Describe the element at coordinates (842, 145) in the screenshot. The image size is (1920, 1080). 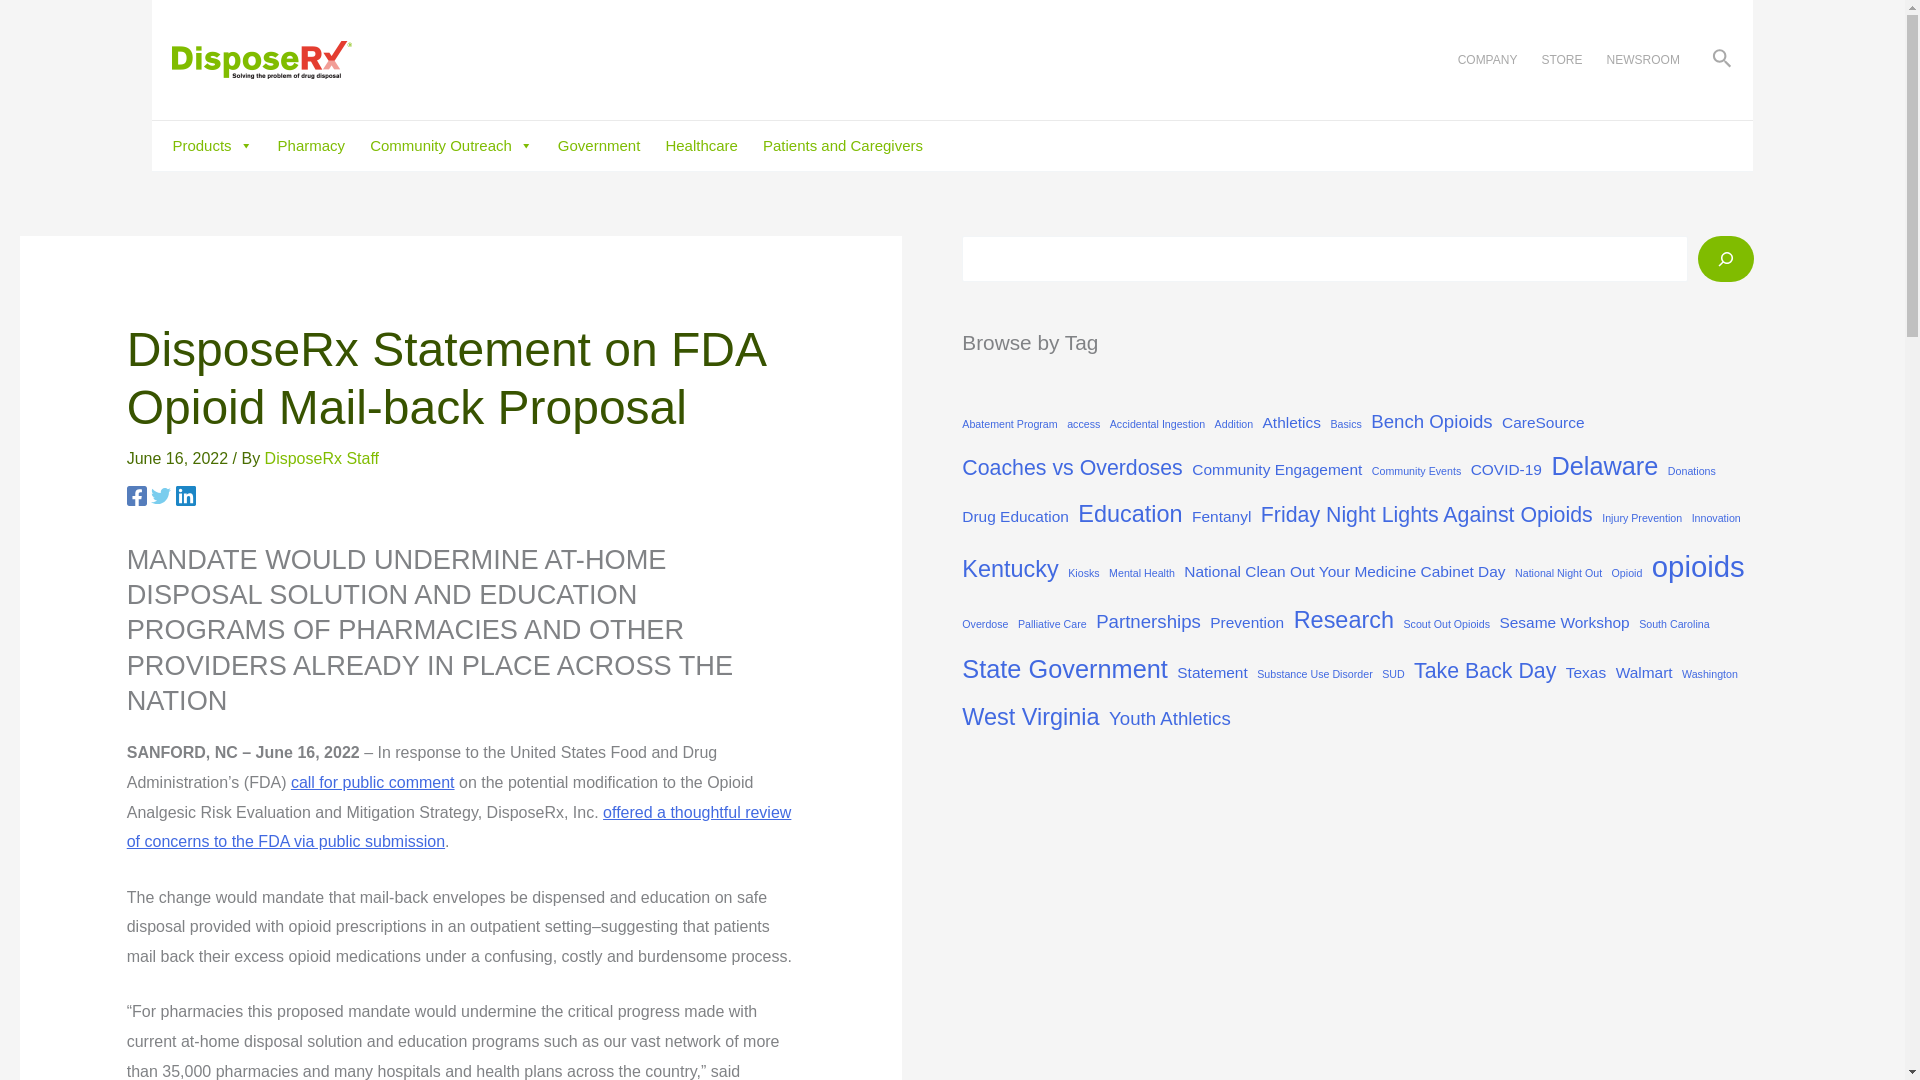
I see `Patients and Caregivers` at that location.